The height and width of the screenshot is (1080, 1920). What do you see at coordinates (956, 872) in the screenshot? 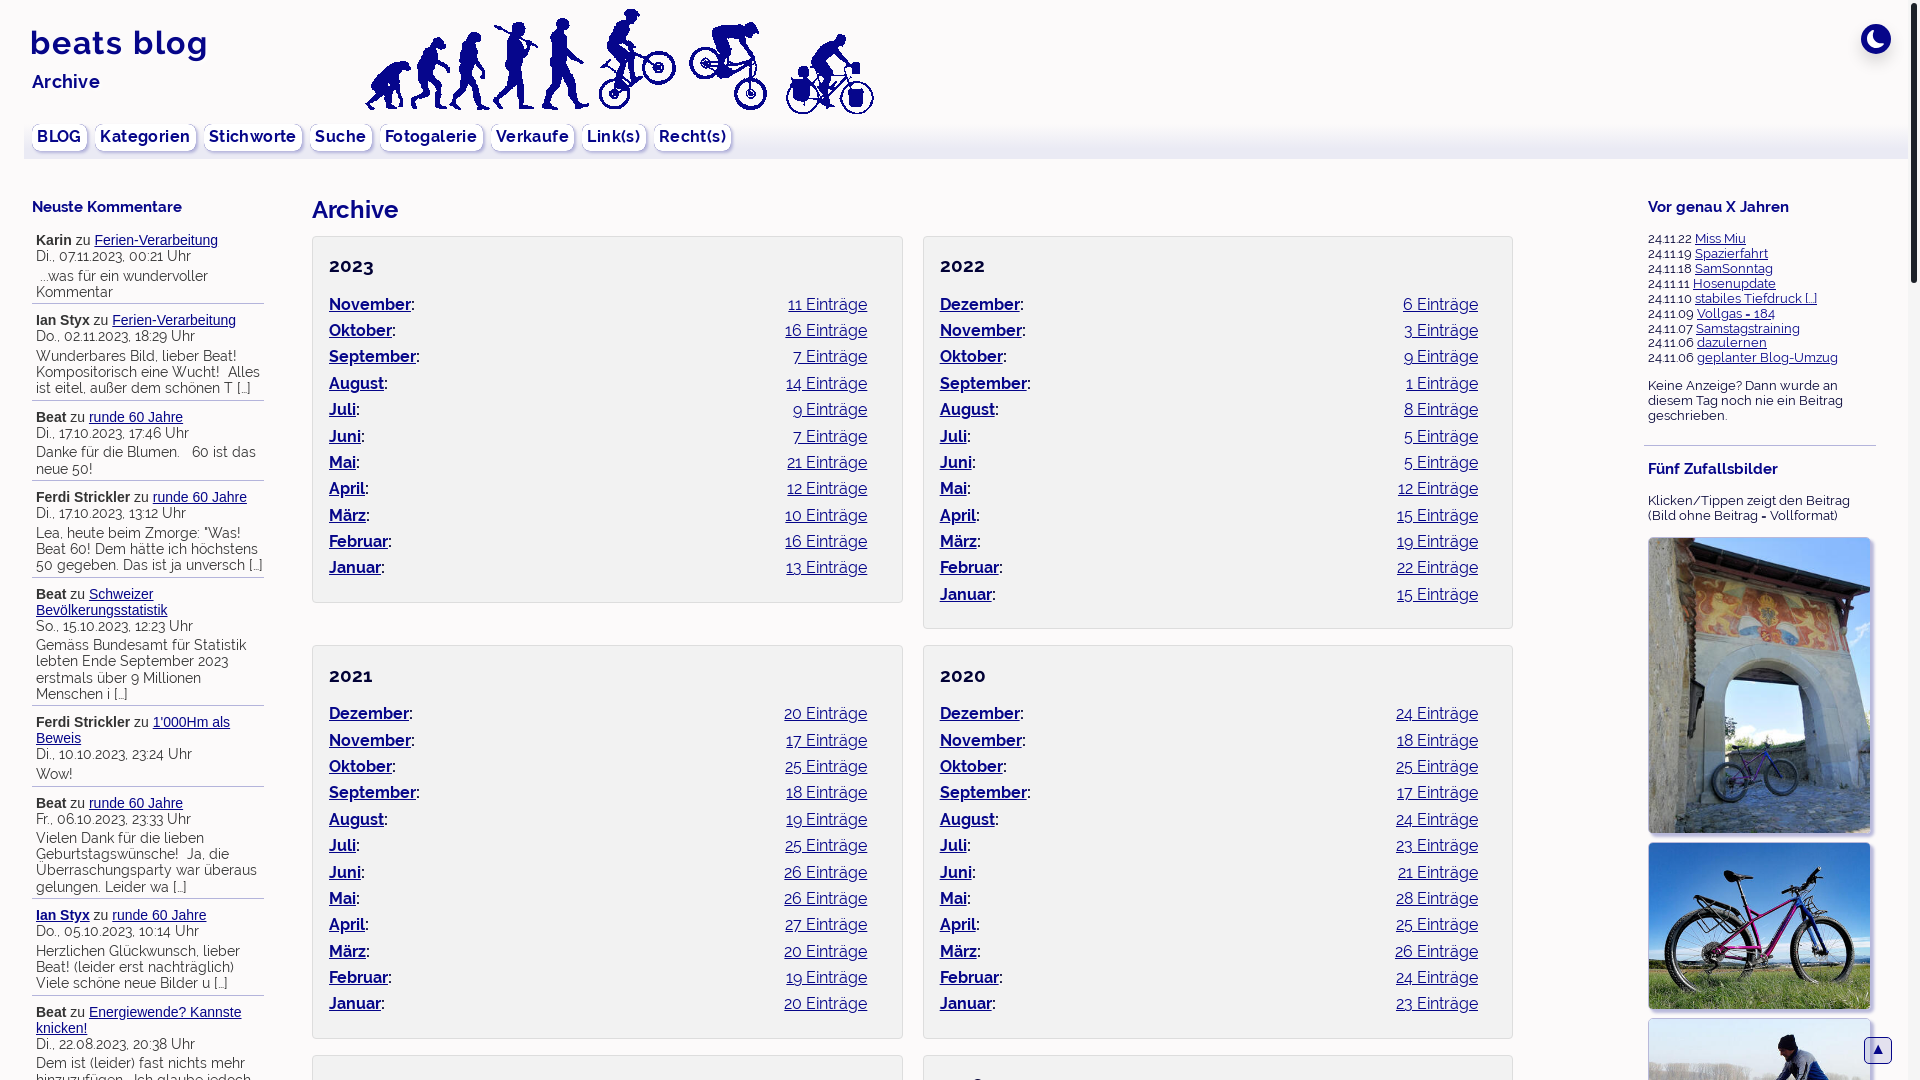
I see `Juni` at bounding box center [956, 872].